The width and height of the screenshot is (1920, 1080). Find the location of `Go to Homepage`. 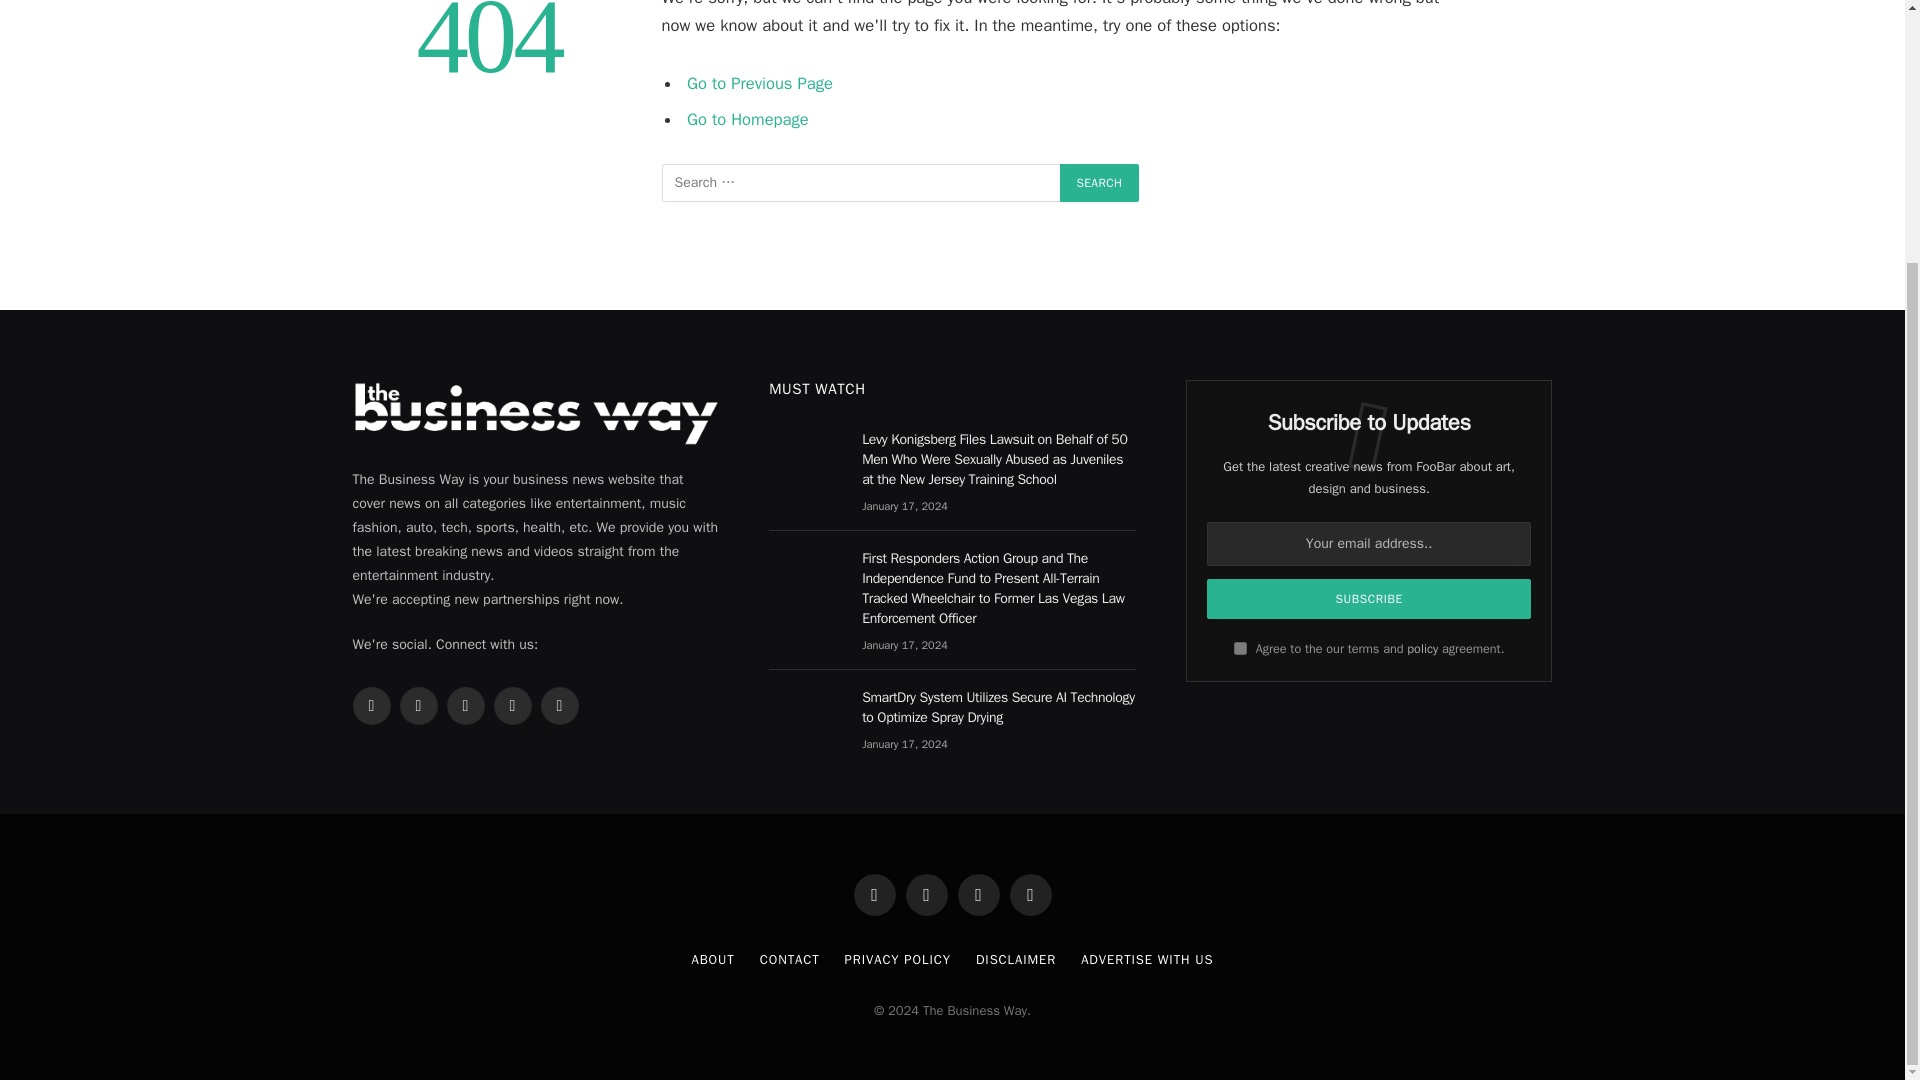

Go to Homepage is located at coordinates (748, 118).